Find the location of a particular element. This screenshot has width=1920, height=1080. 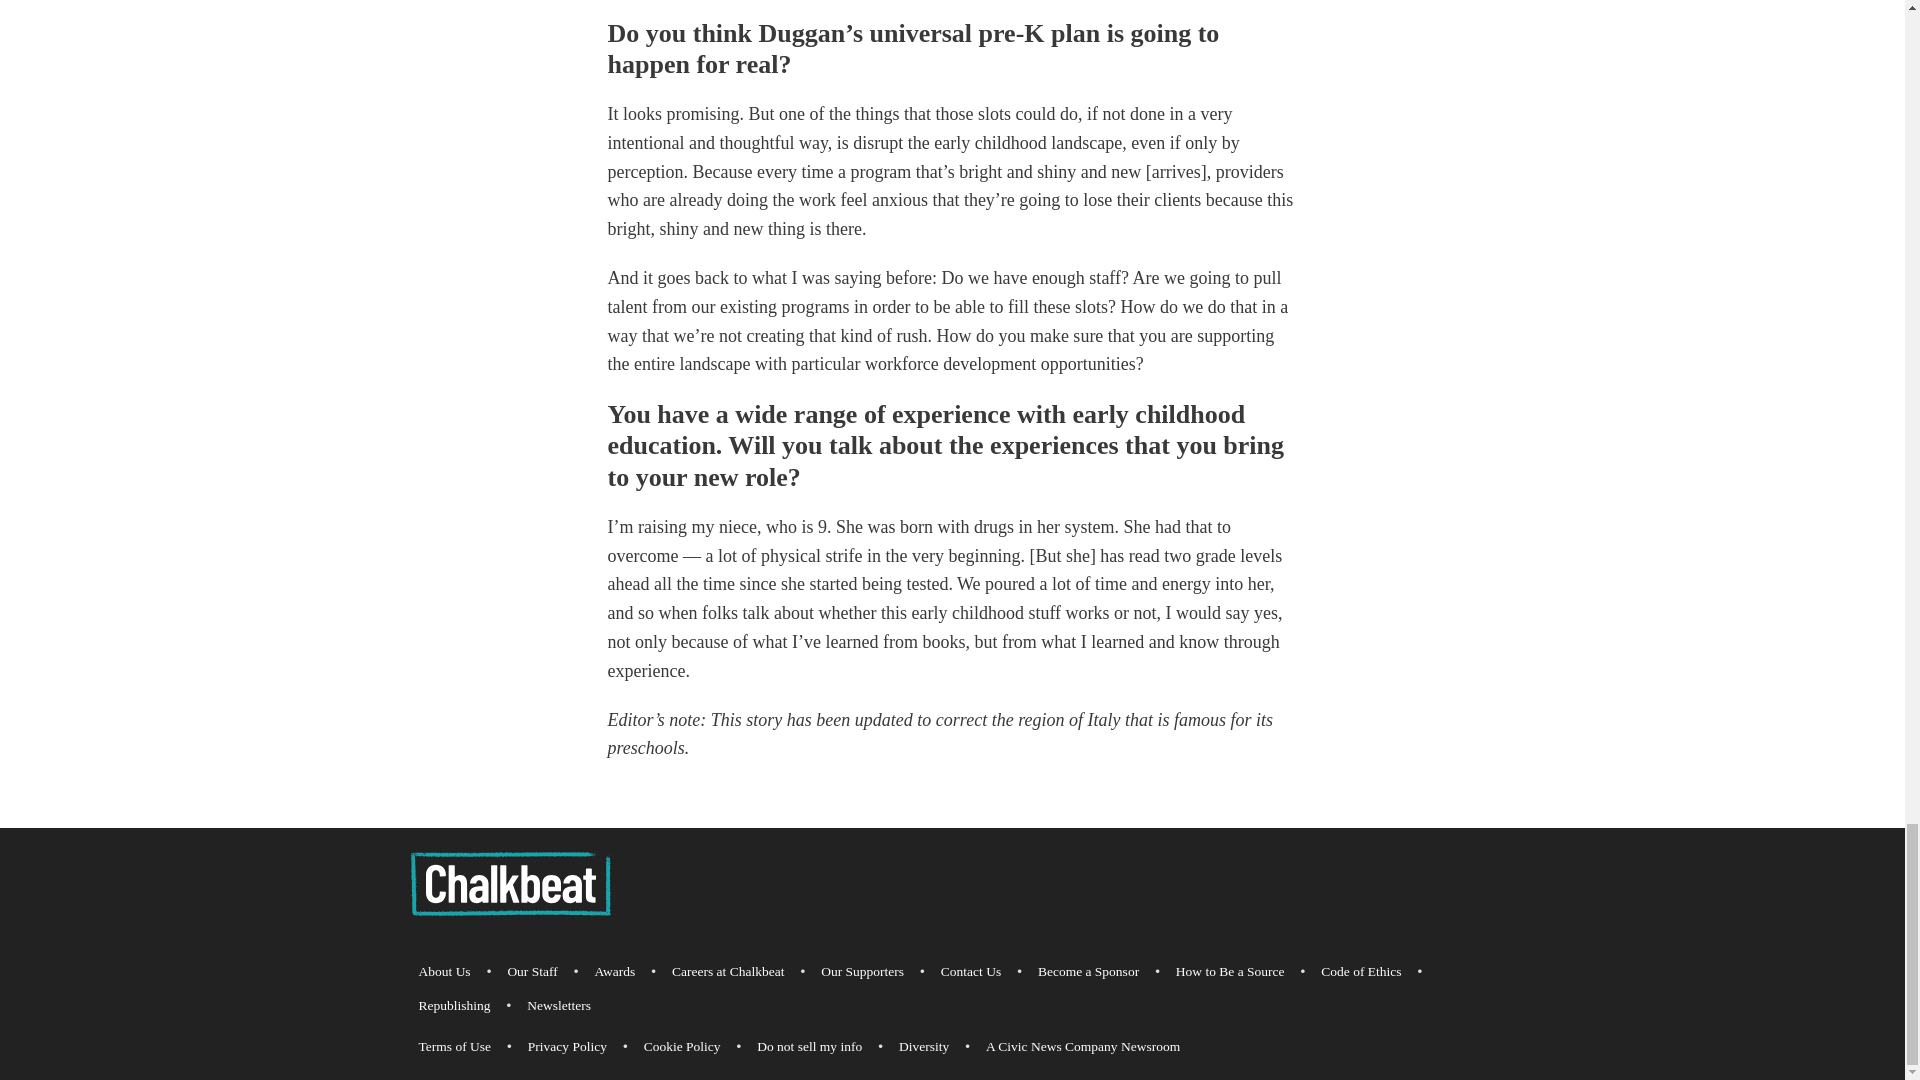

Cookie Policy is located at coordinates (682, 1046).